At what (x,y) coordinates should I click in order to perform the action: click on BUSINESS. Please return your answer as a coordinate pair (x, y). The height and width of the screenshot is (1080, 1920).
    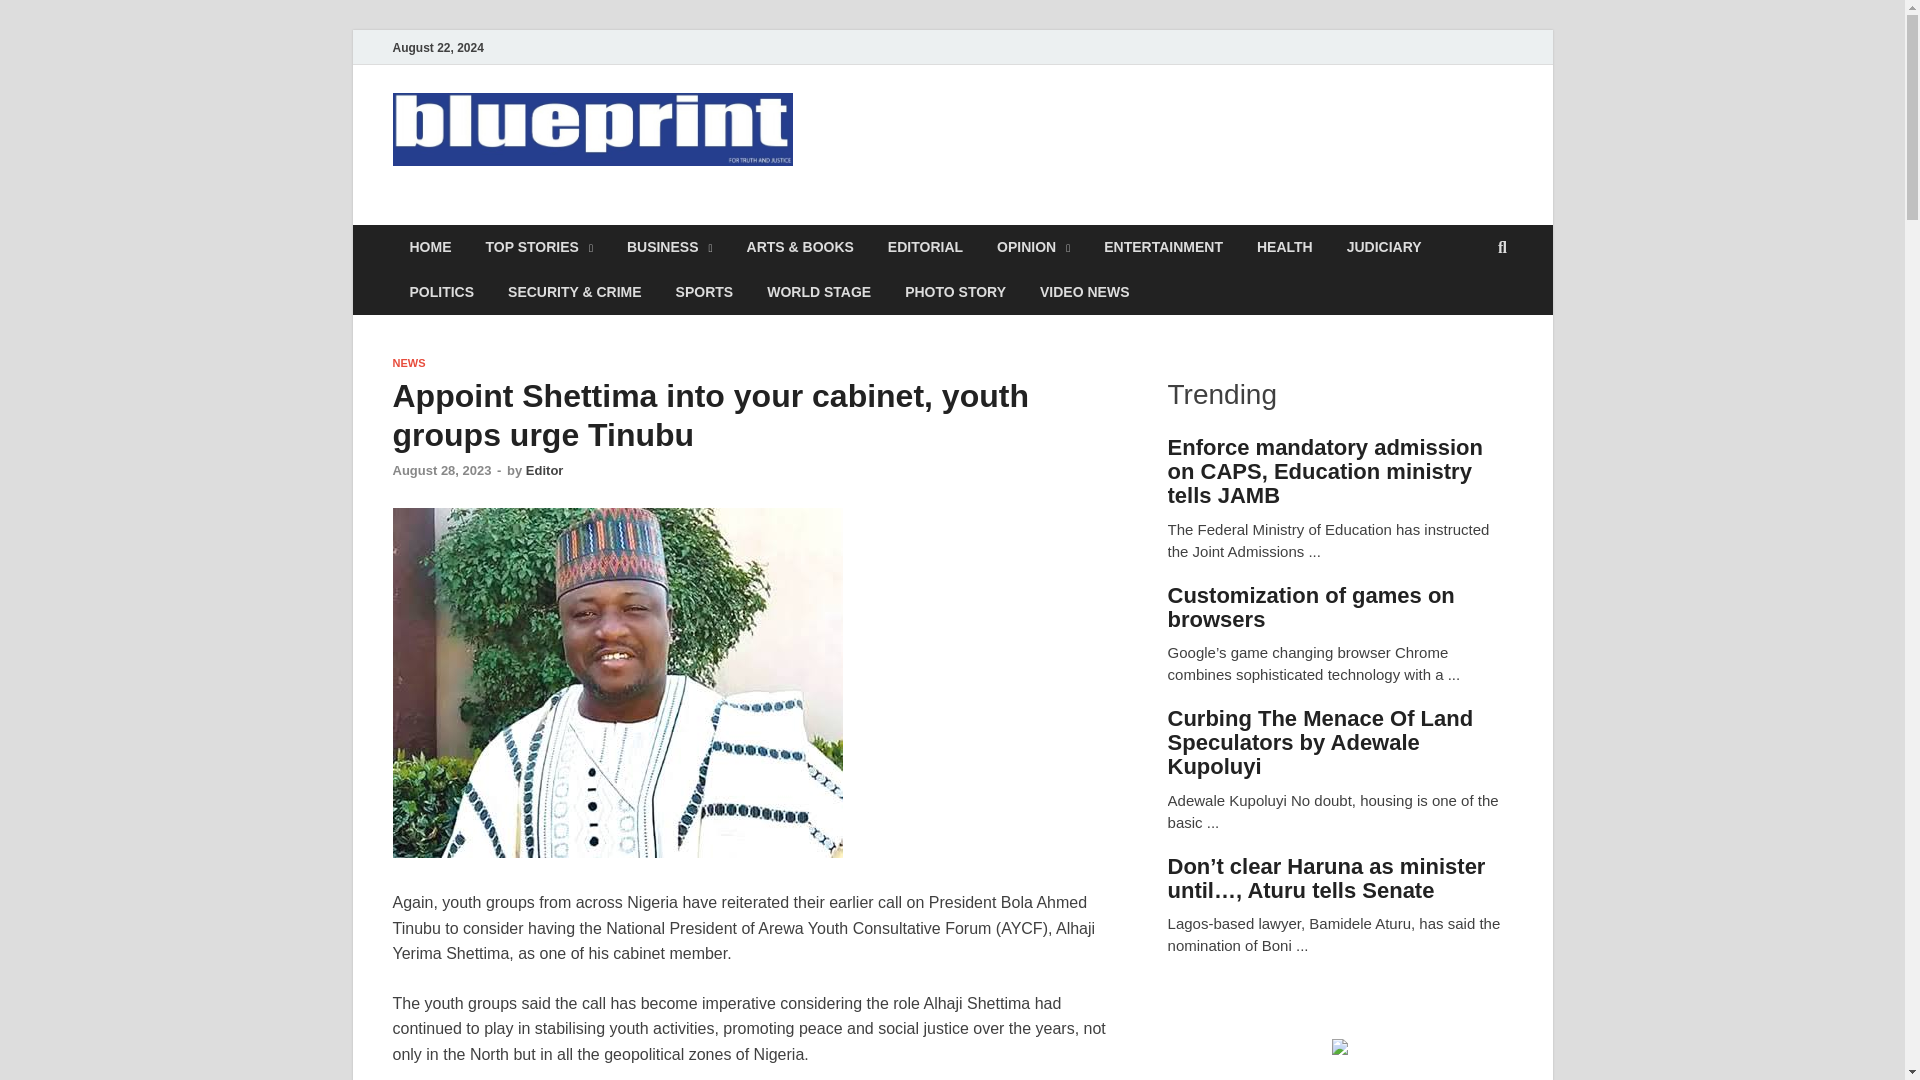
    Looking at the image, I should click on (670, 247).